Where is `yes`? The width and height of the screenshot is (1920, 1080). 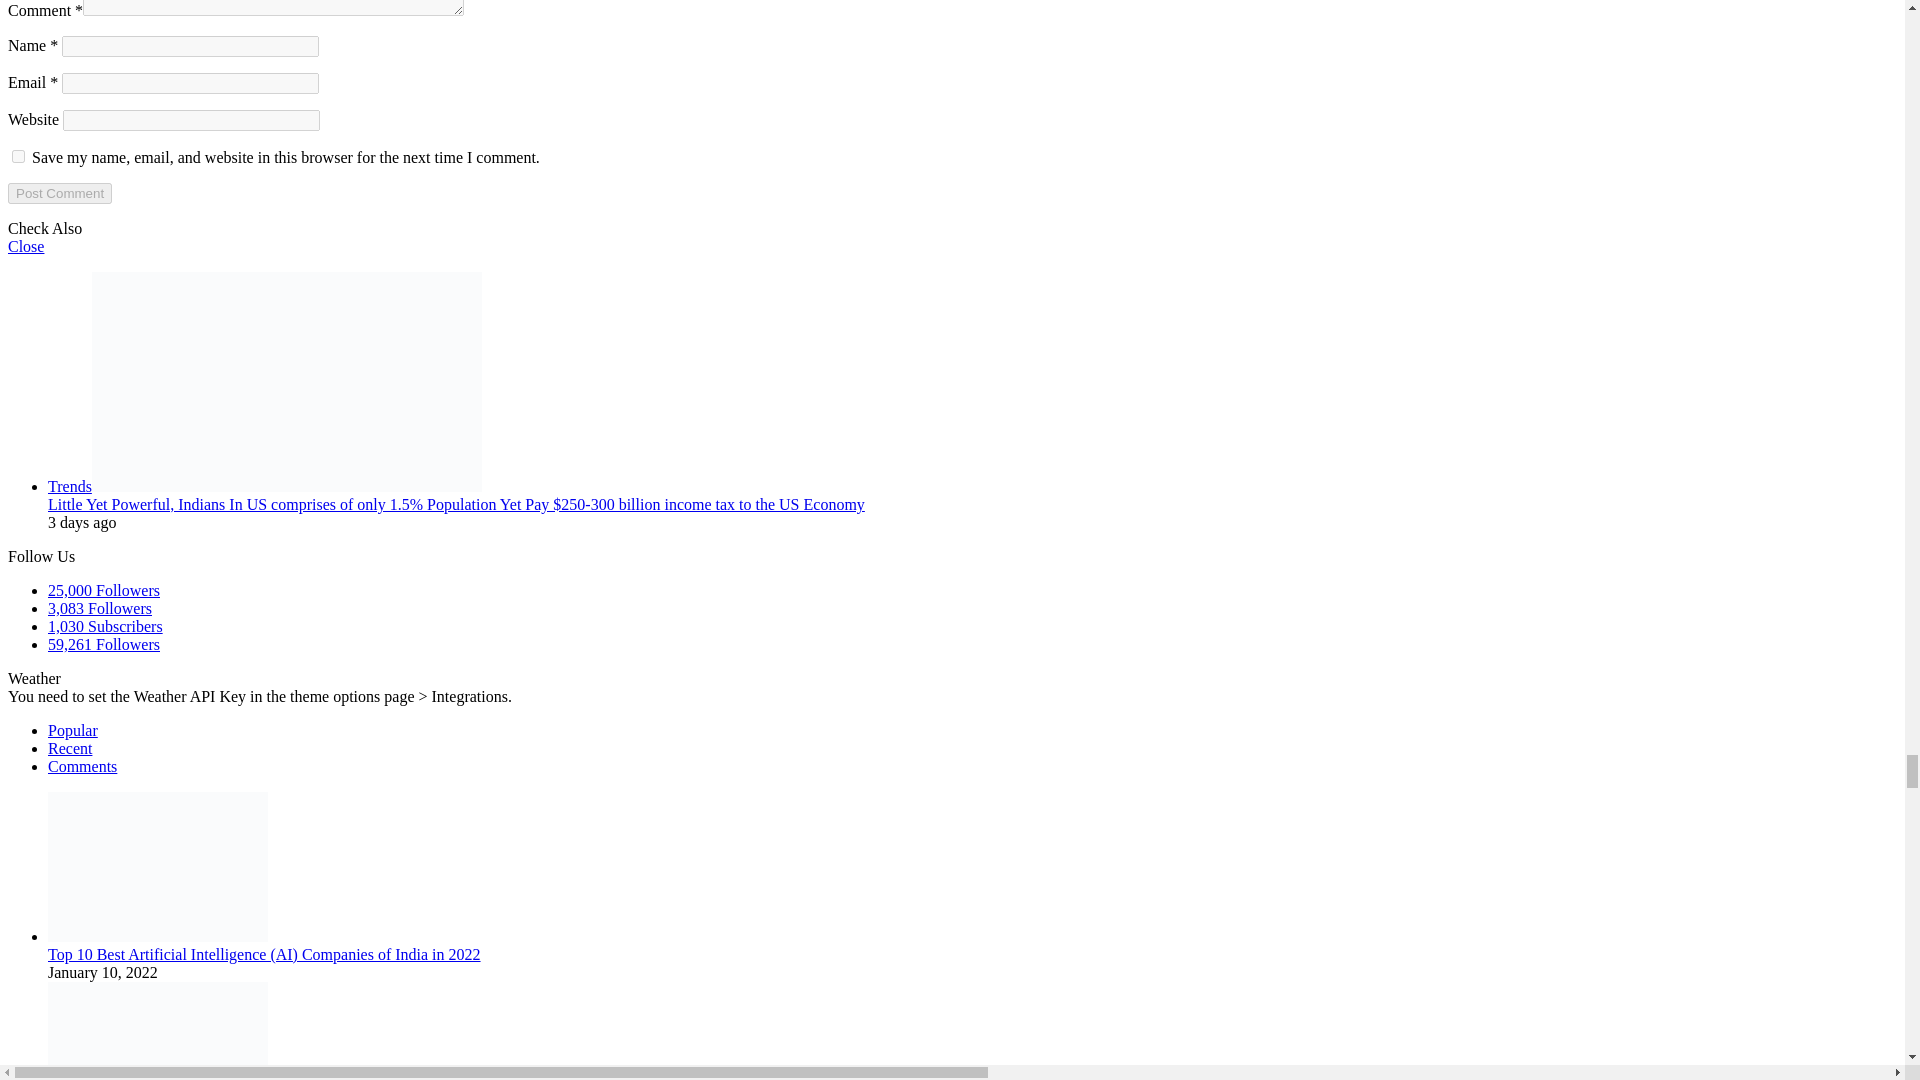 yes is located at coordinates (18, 156).